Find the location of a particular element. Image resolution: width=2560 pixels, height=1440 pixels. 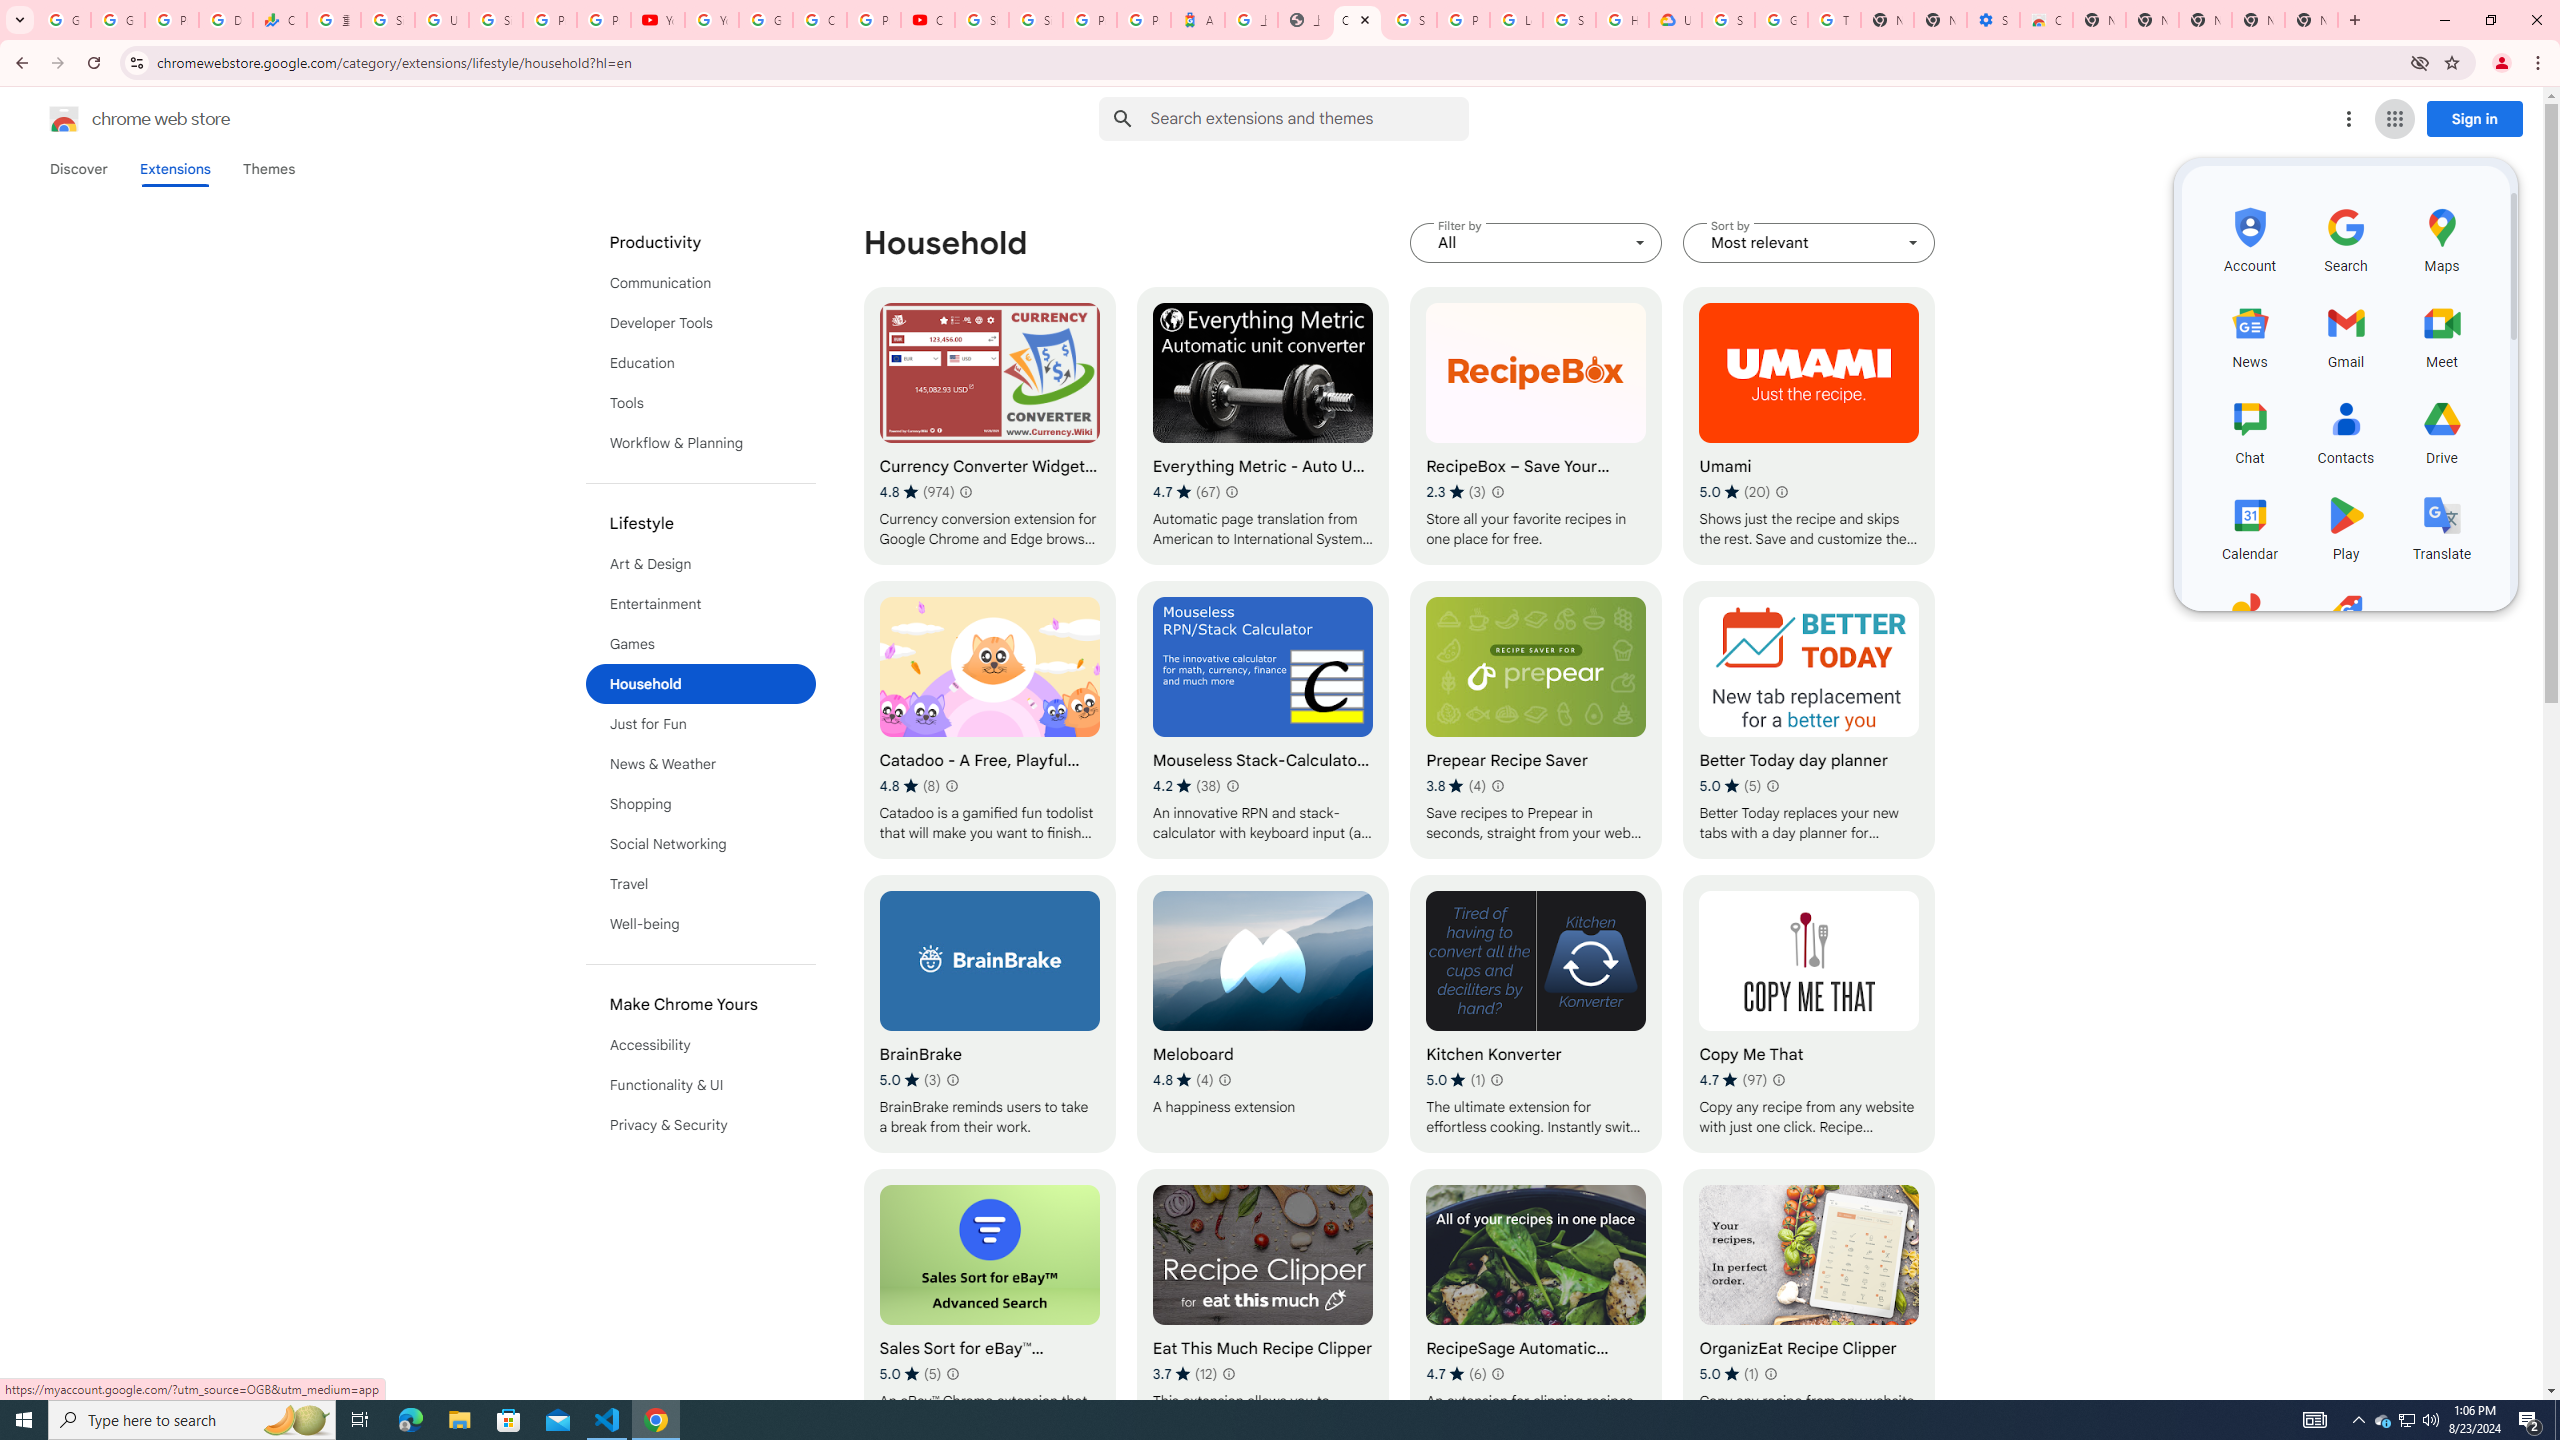

Google Account Help is located at coordinates (1781, 20).